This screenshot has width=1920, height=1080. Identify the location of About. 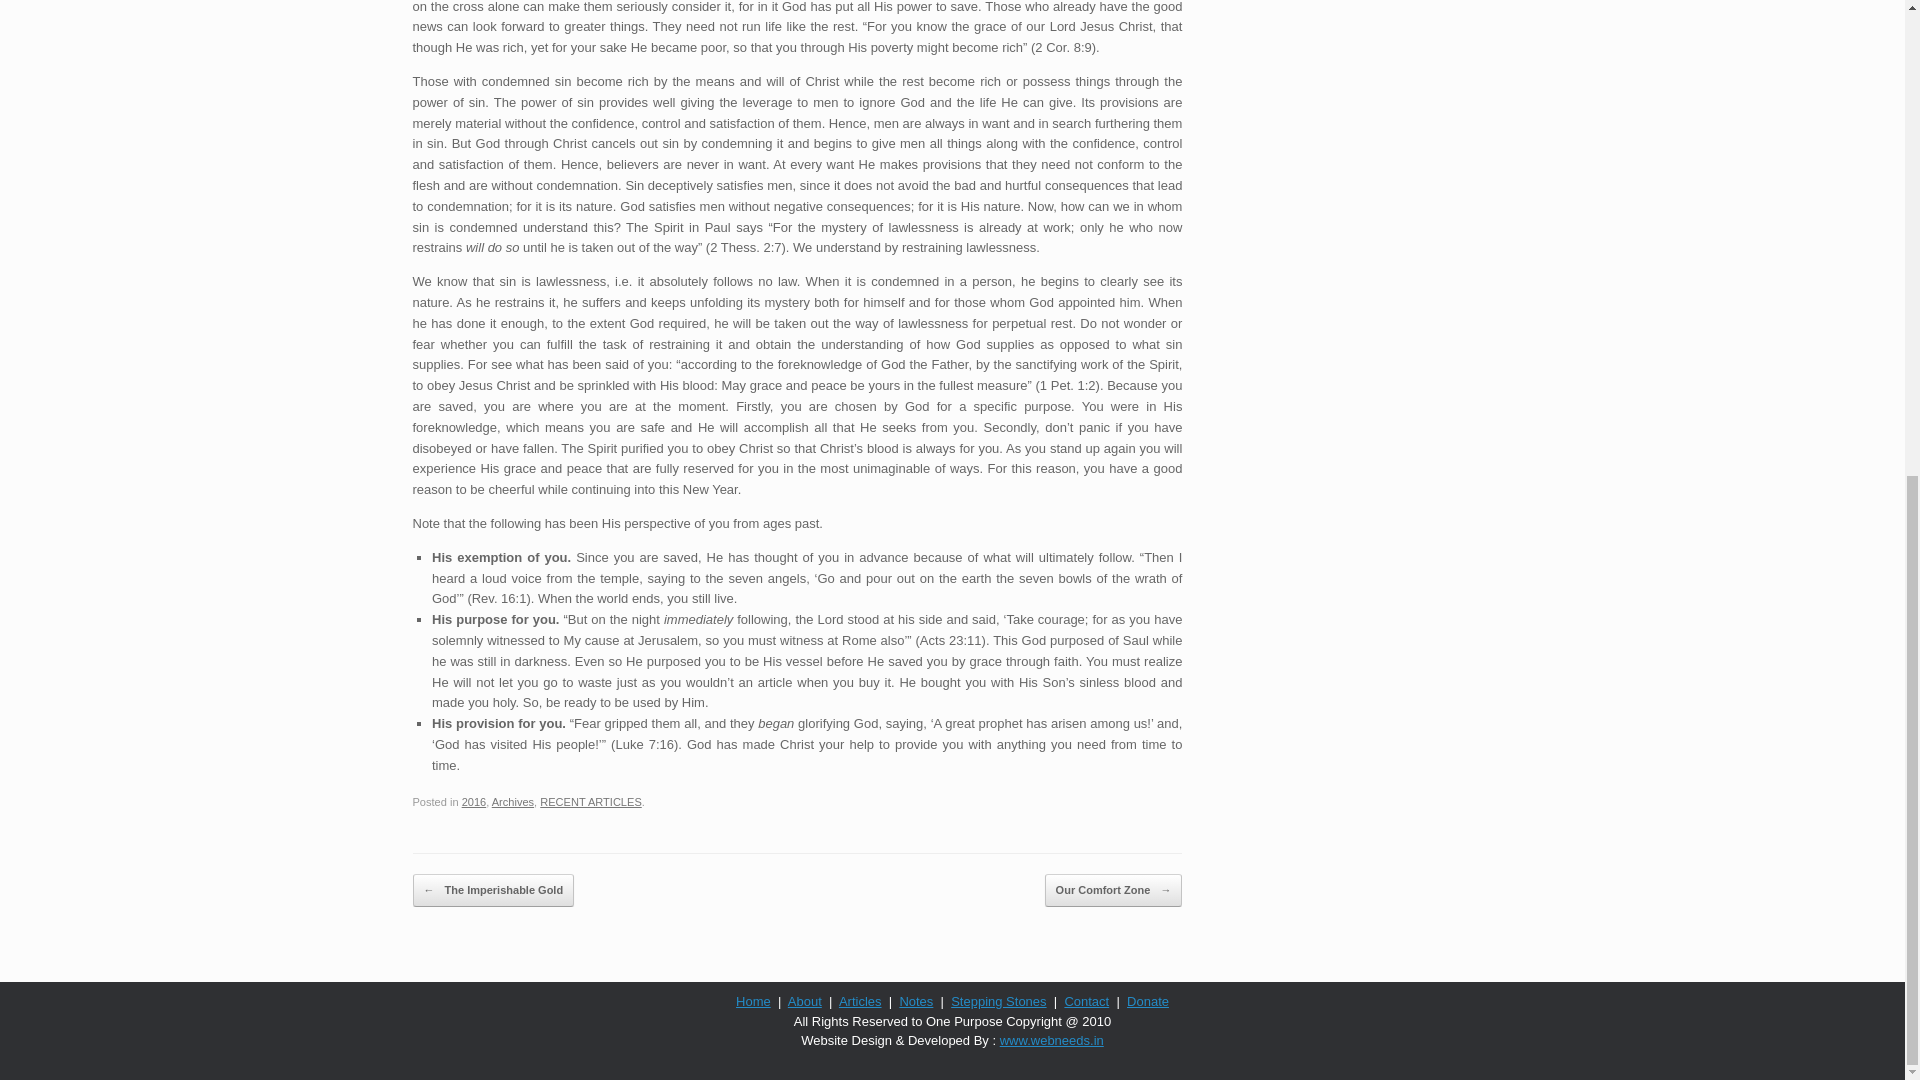
(804, 1000).